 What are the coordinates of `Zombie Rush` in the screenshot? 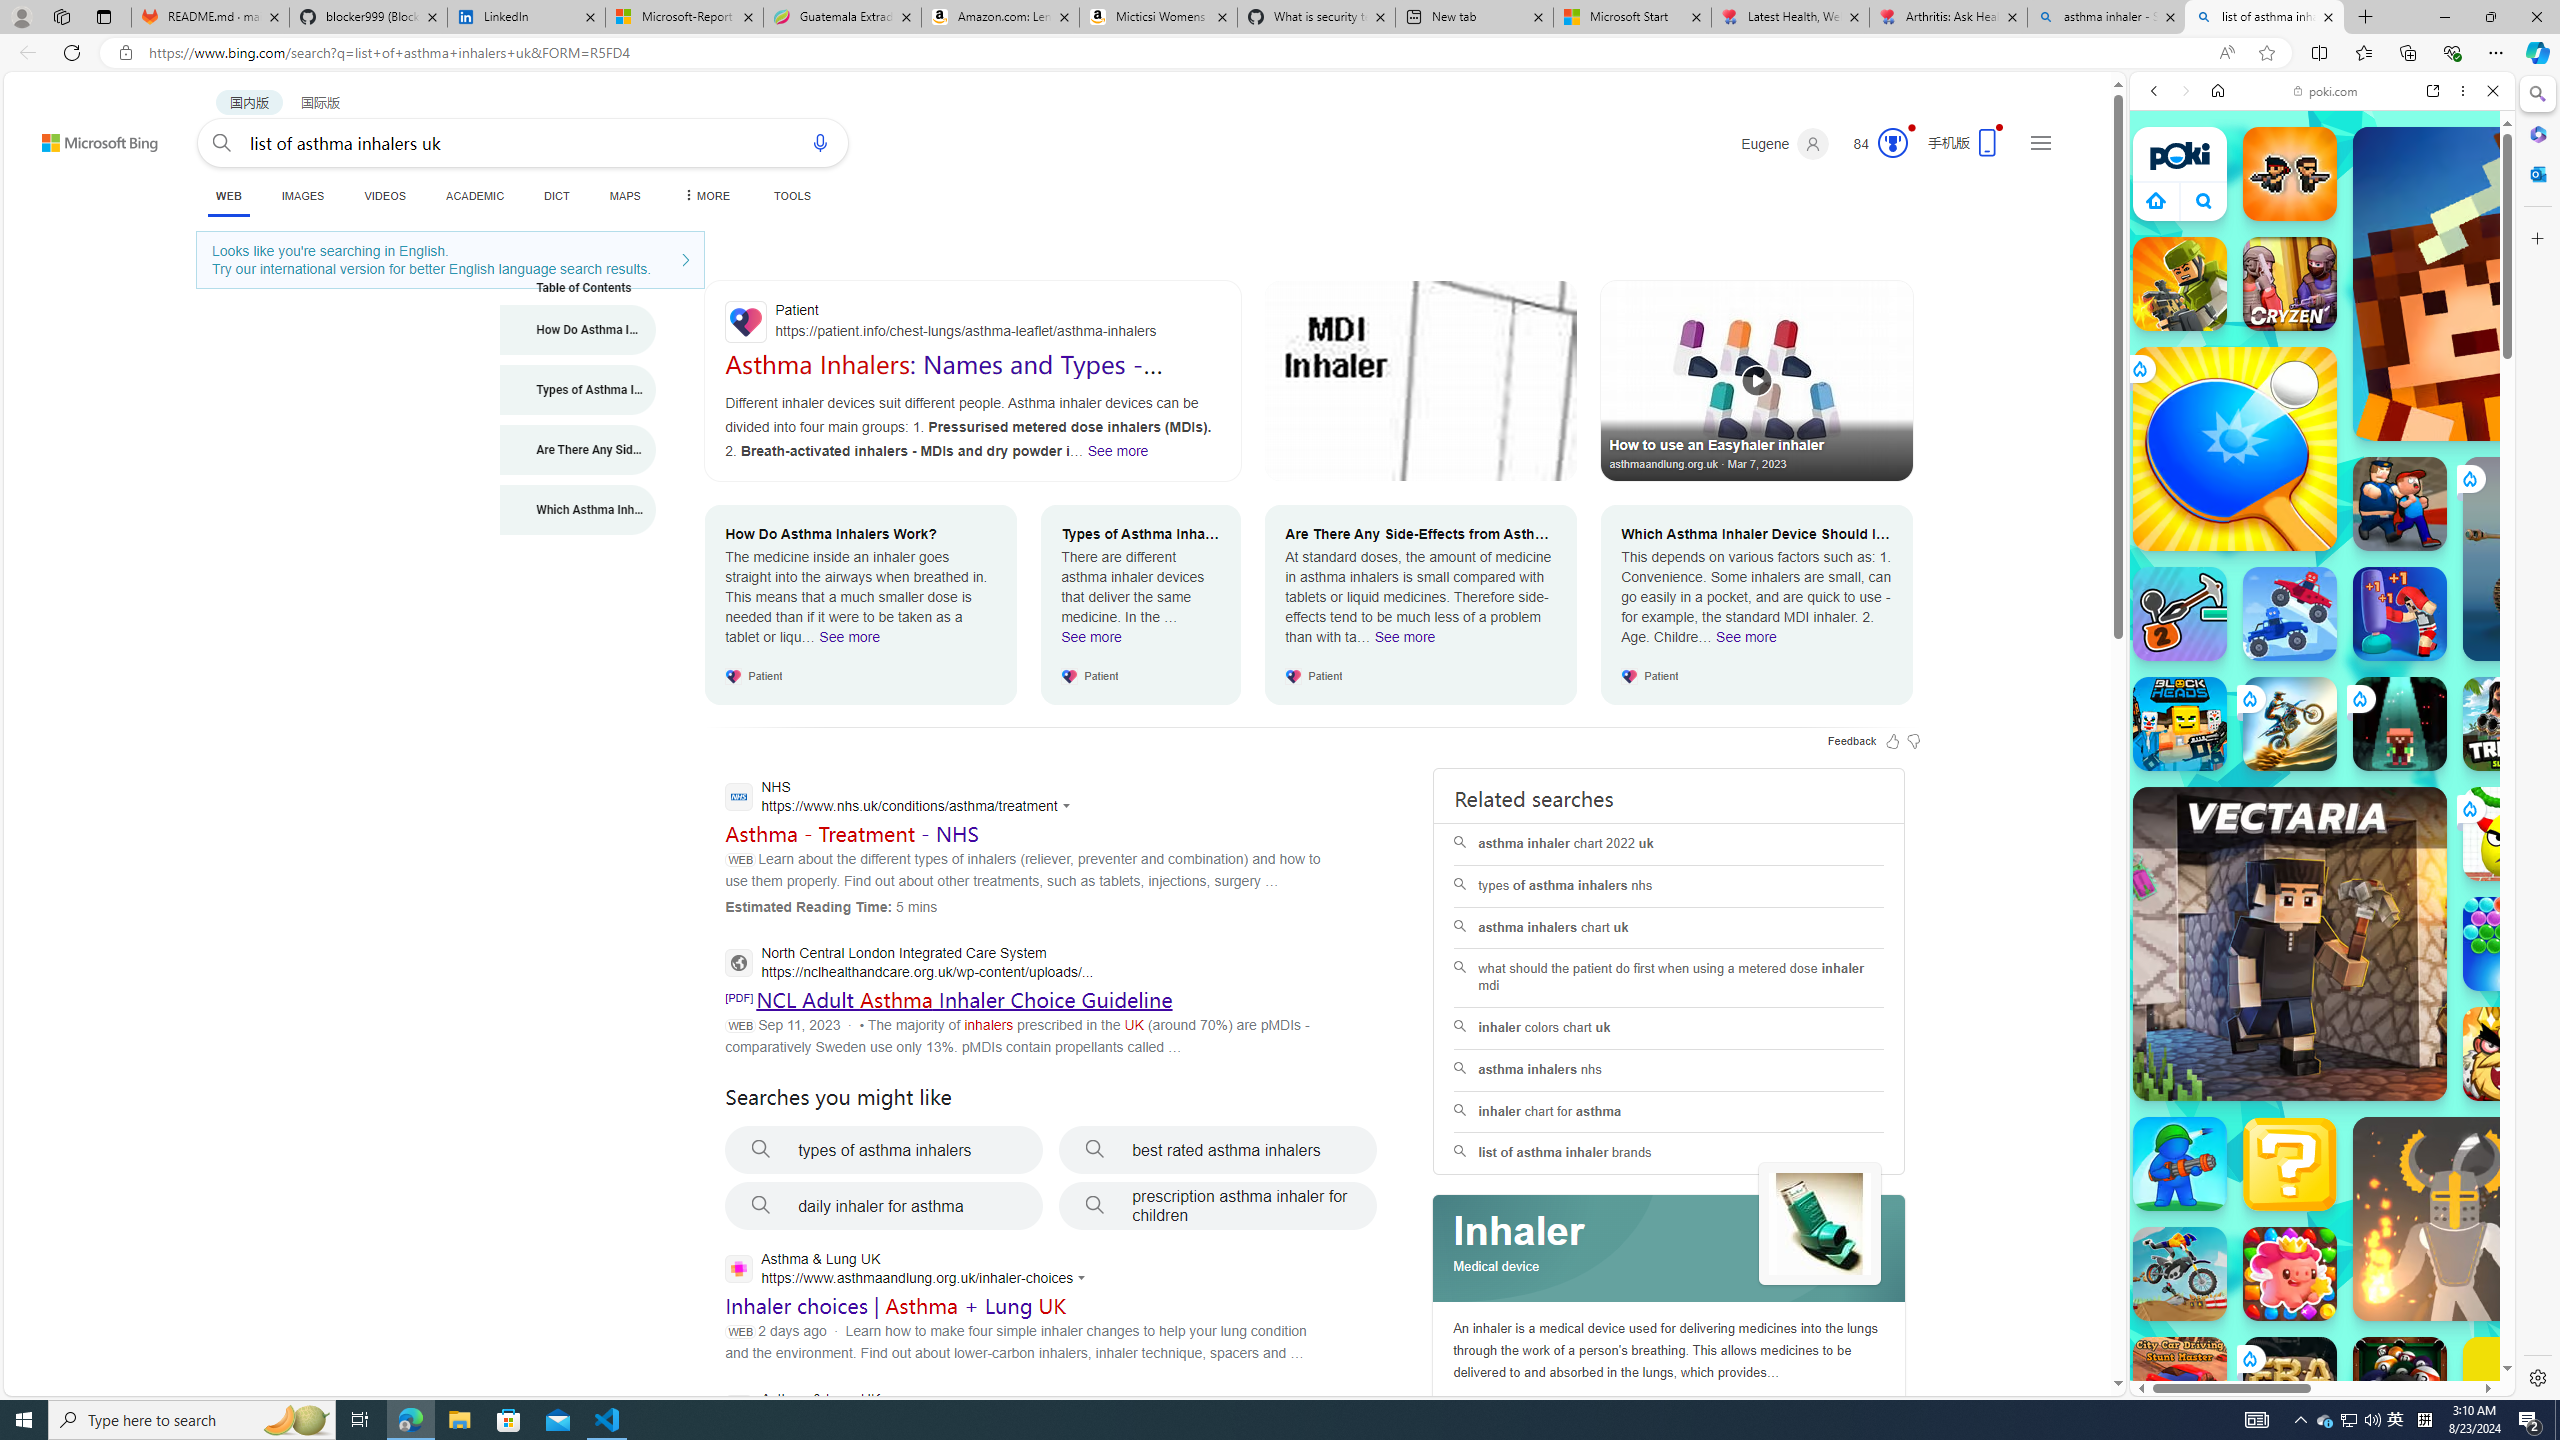 It's located at (2290, 173).